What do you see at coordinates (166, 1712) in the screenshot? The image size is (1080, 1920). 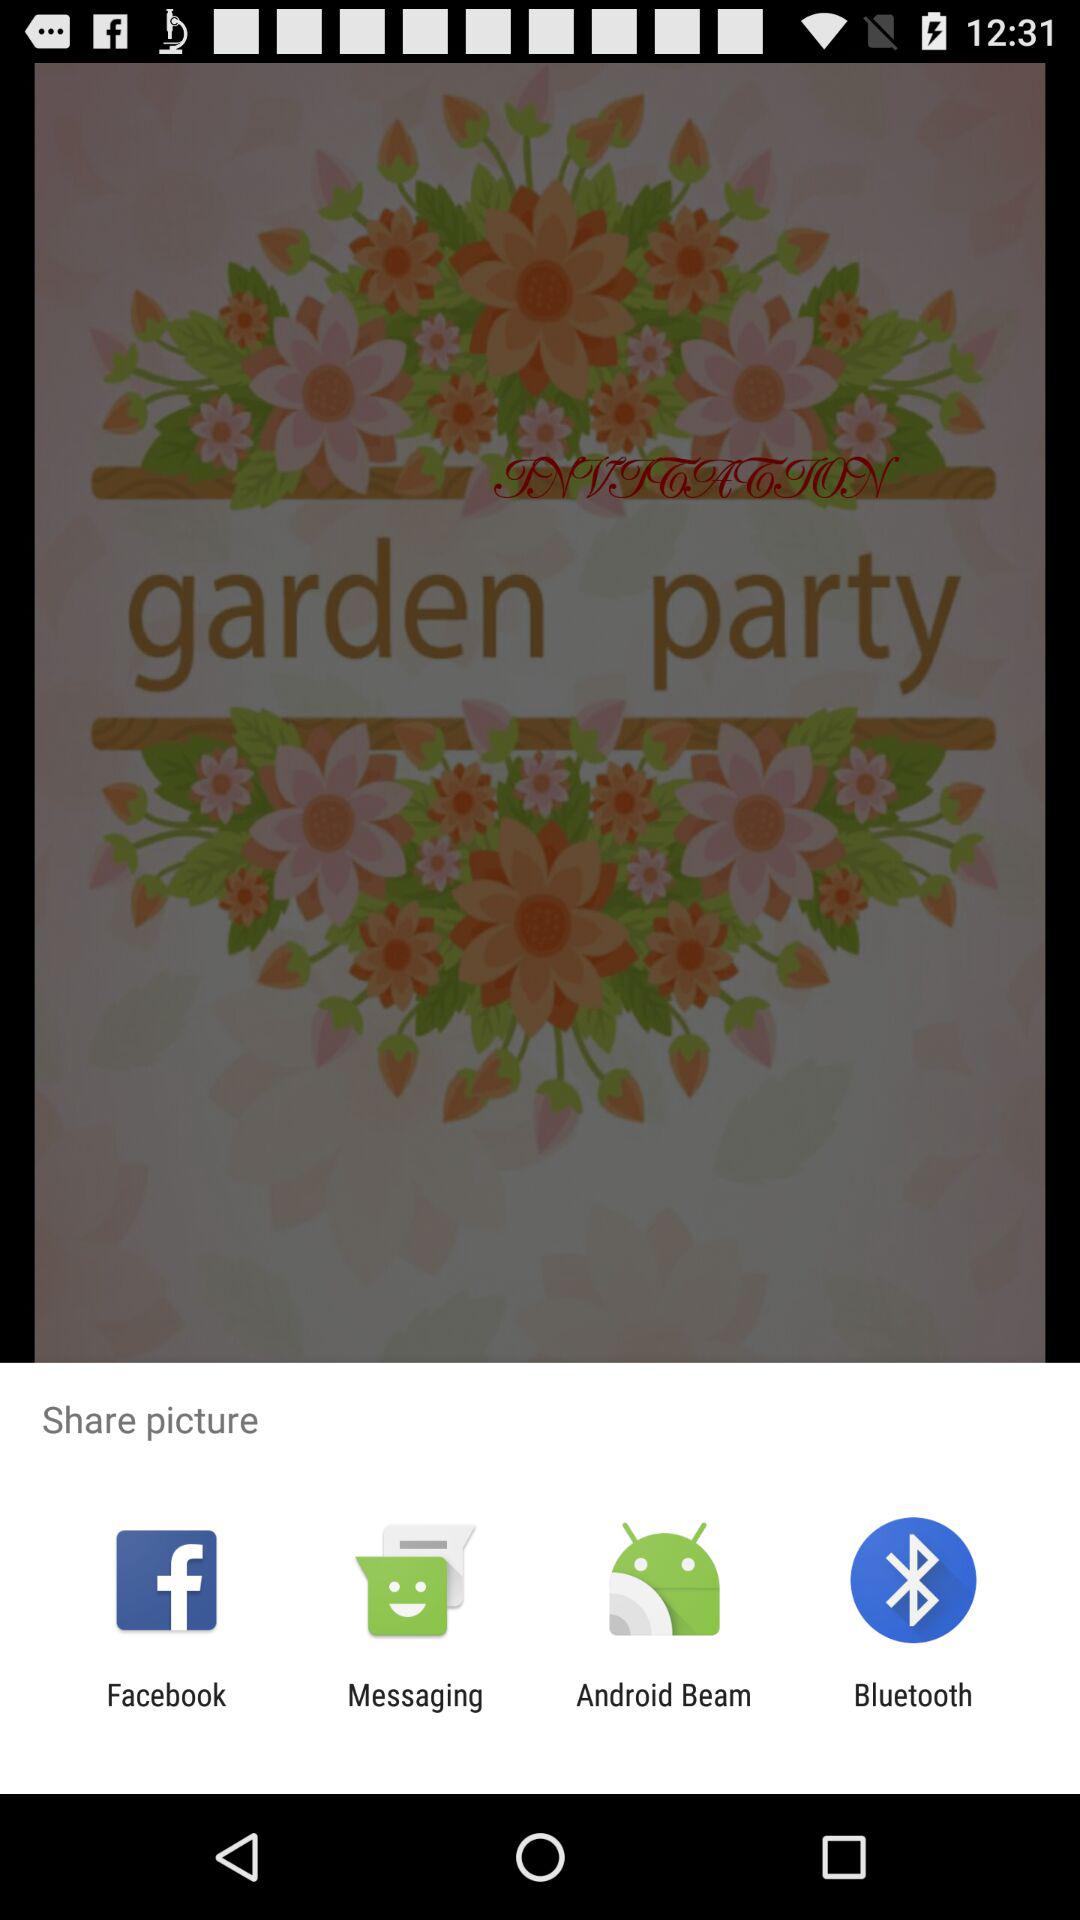 I see `click the app next to the messaging app` at bounding box center [166, 1712].